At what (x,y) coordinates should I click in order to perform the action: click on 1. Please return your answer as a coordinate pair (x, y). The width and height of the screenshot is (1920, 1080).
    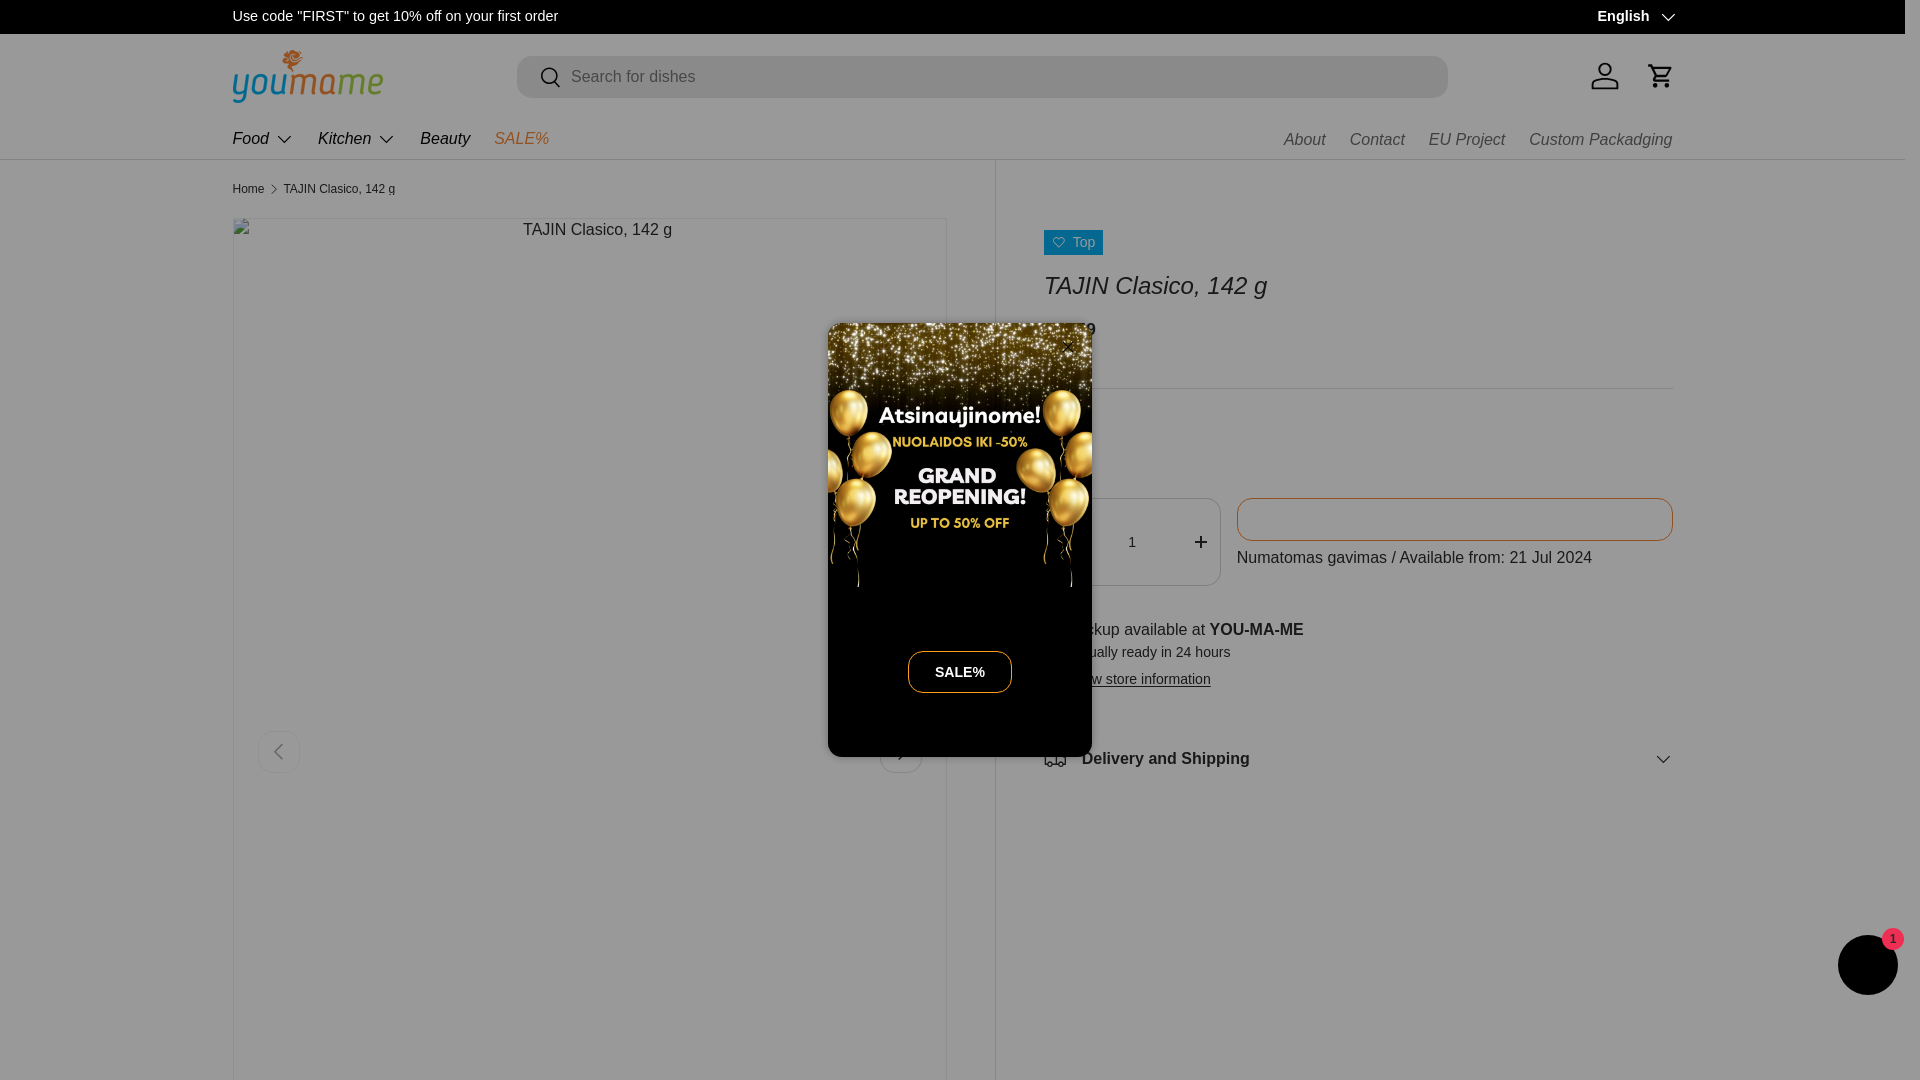
    Looking at the image, I should click on (1132, 542).